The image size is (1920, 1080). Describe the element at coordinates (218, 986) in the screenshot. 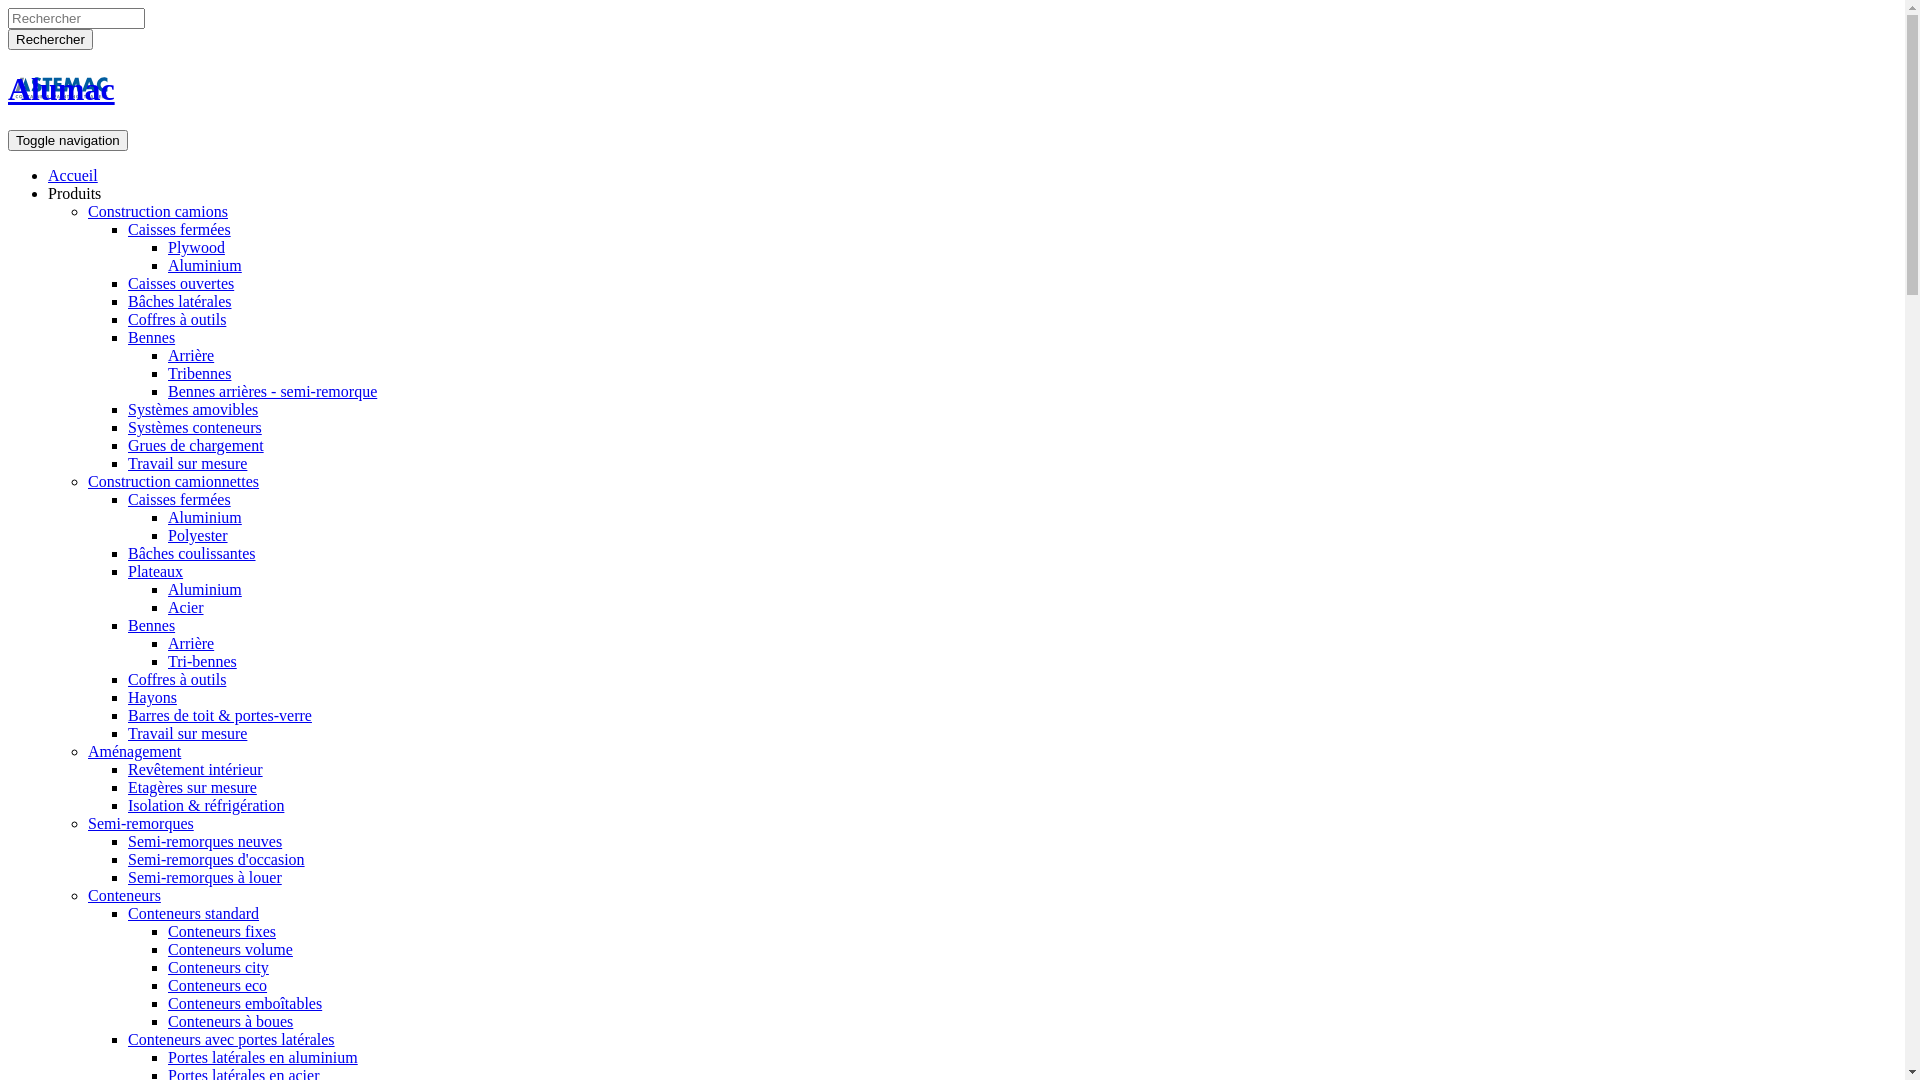

I see `Conteneurs eco` at that location.